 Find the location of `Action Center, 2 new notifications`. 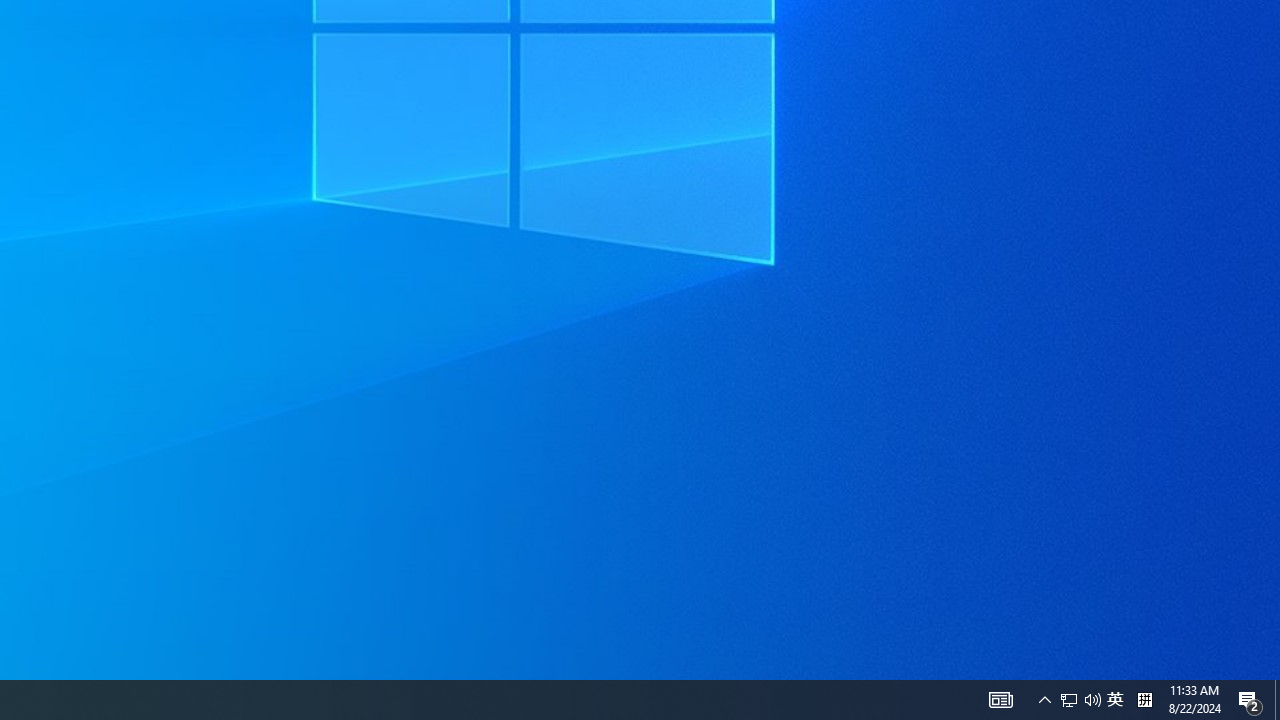

Action Center, 2 new notifications is located at coordinates (1000, 700).